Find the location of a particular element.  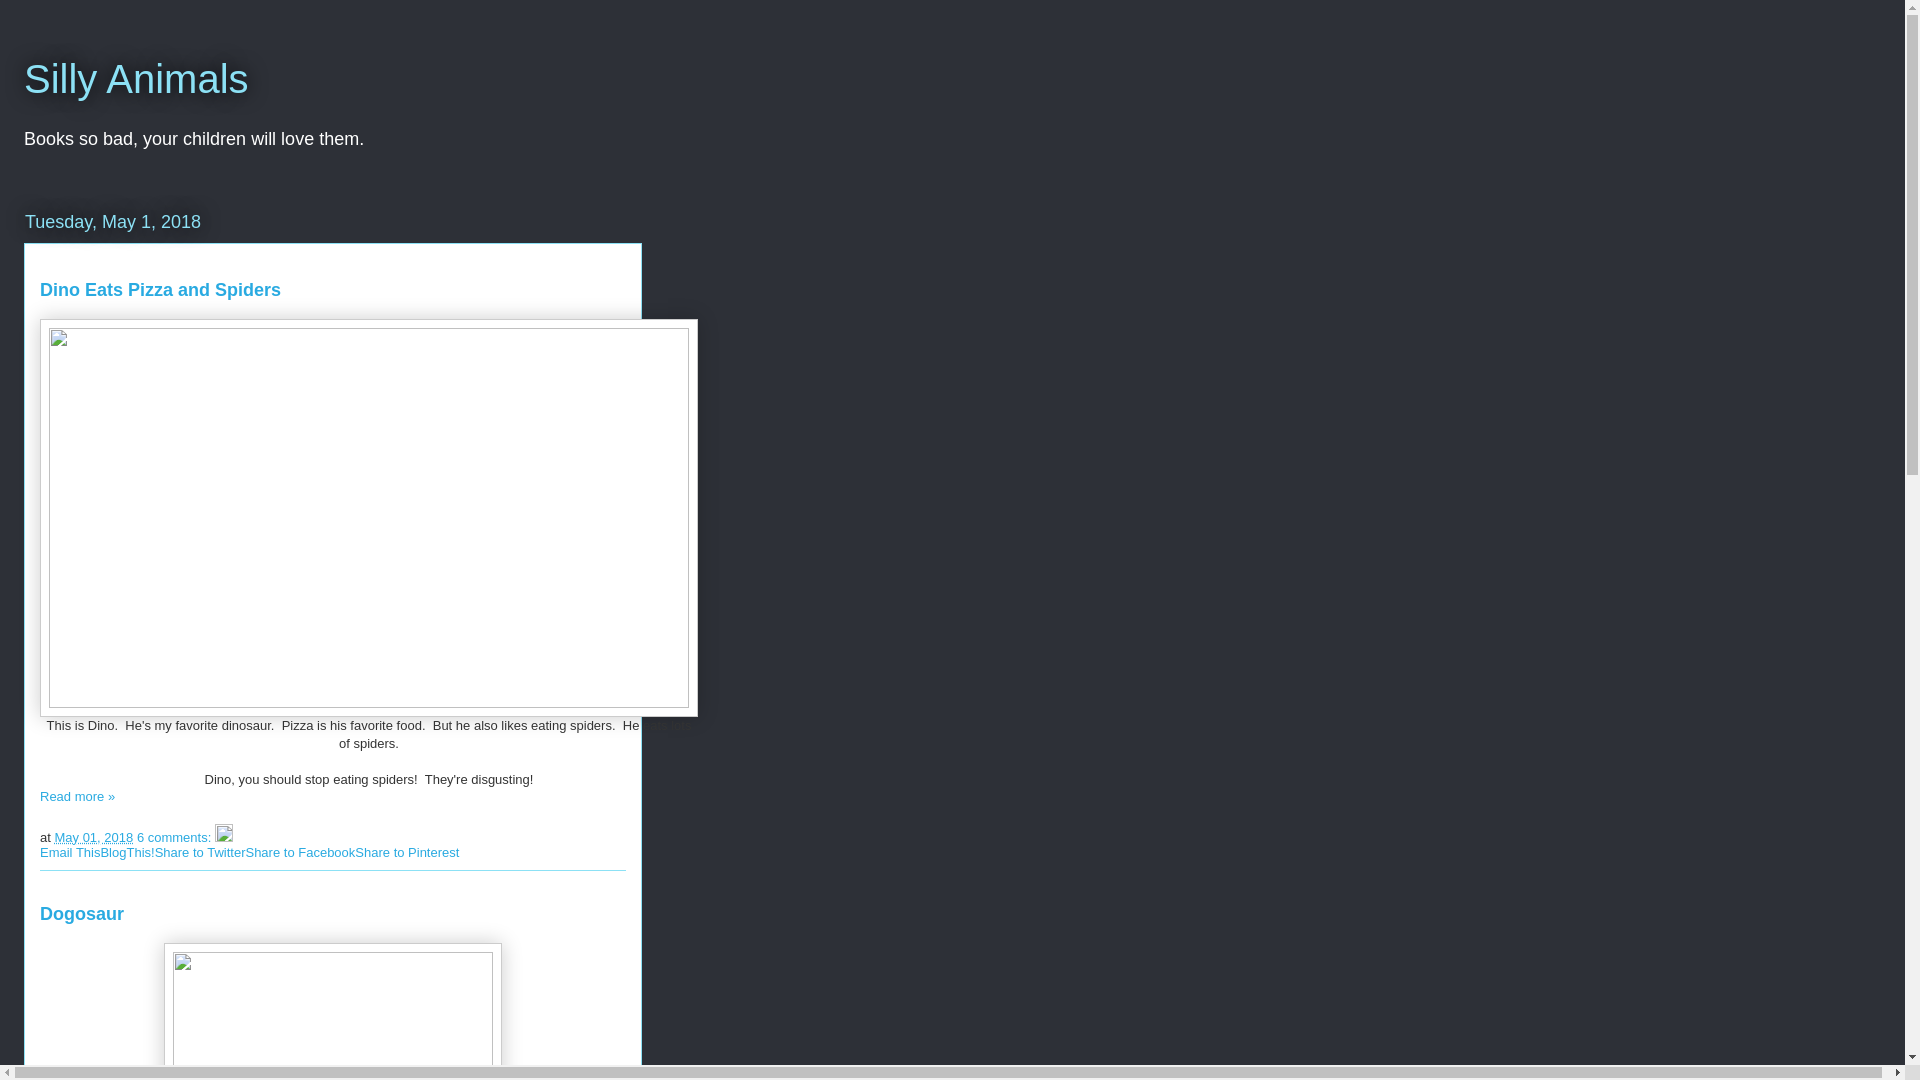

Dino Eats Pizza and Spiders is located at coordinates (160, 290).